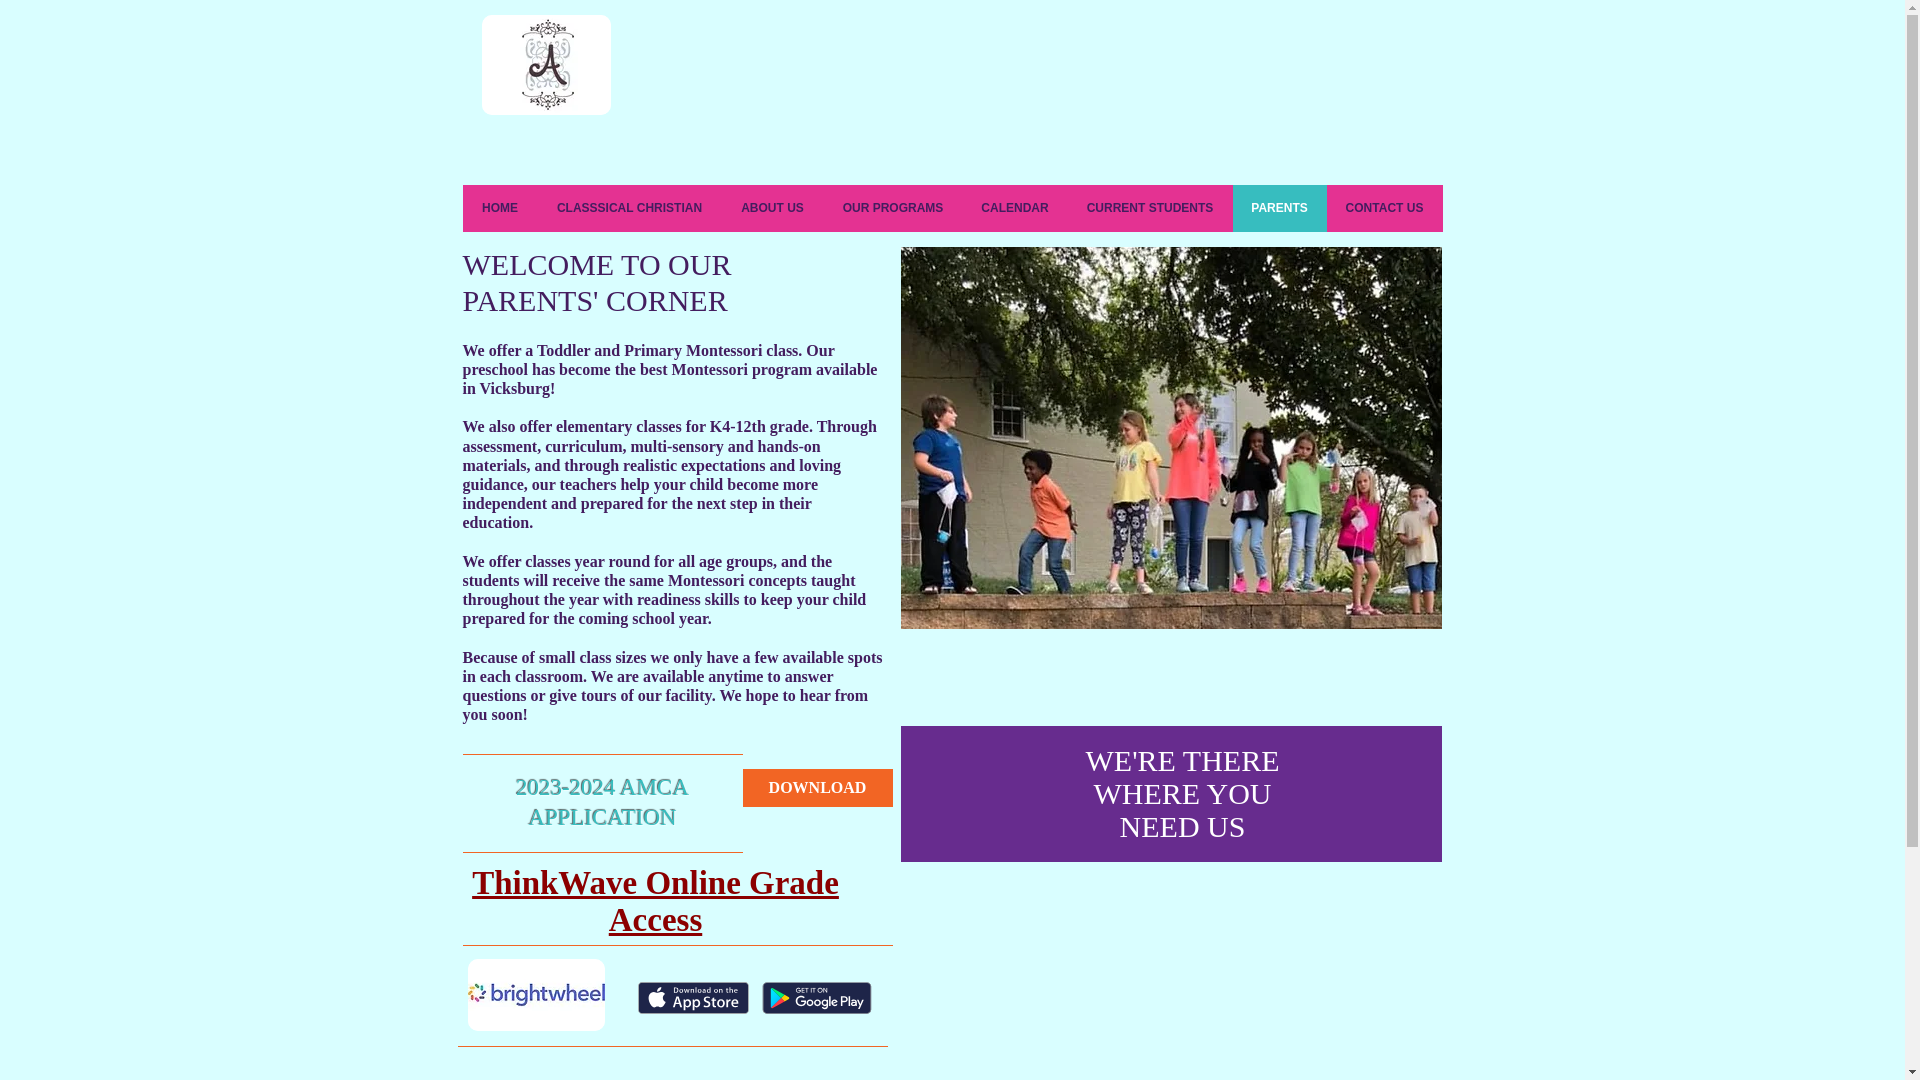 This screenshot has height=1080, width=1920. Describe the element at coordinates (500, 208) in the screenshot. I see `HOME` at that location.